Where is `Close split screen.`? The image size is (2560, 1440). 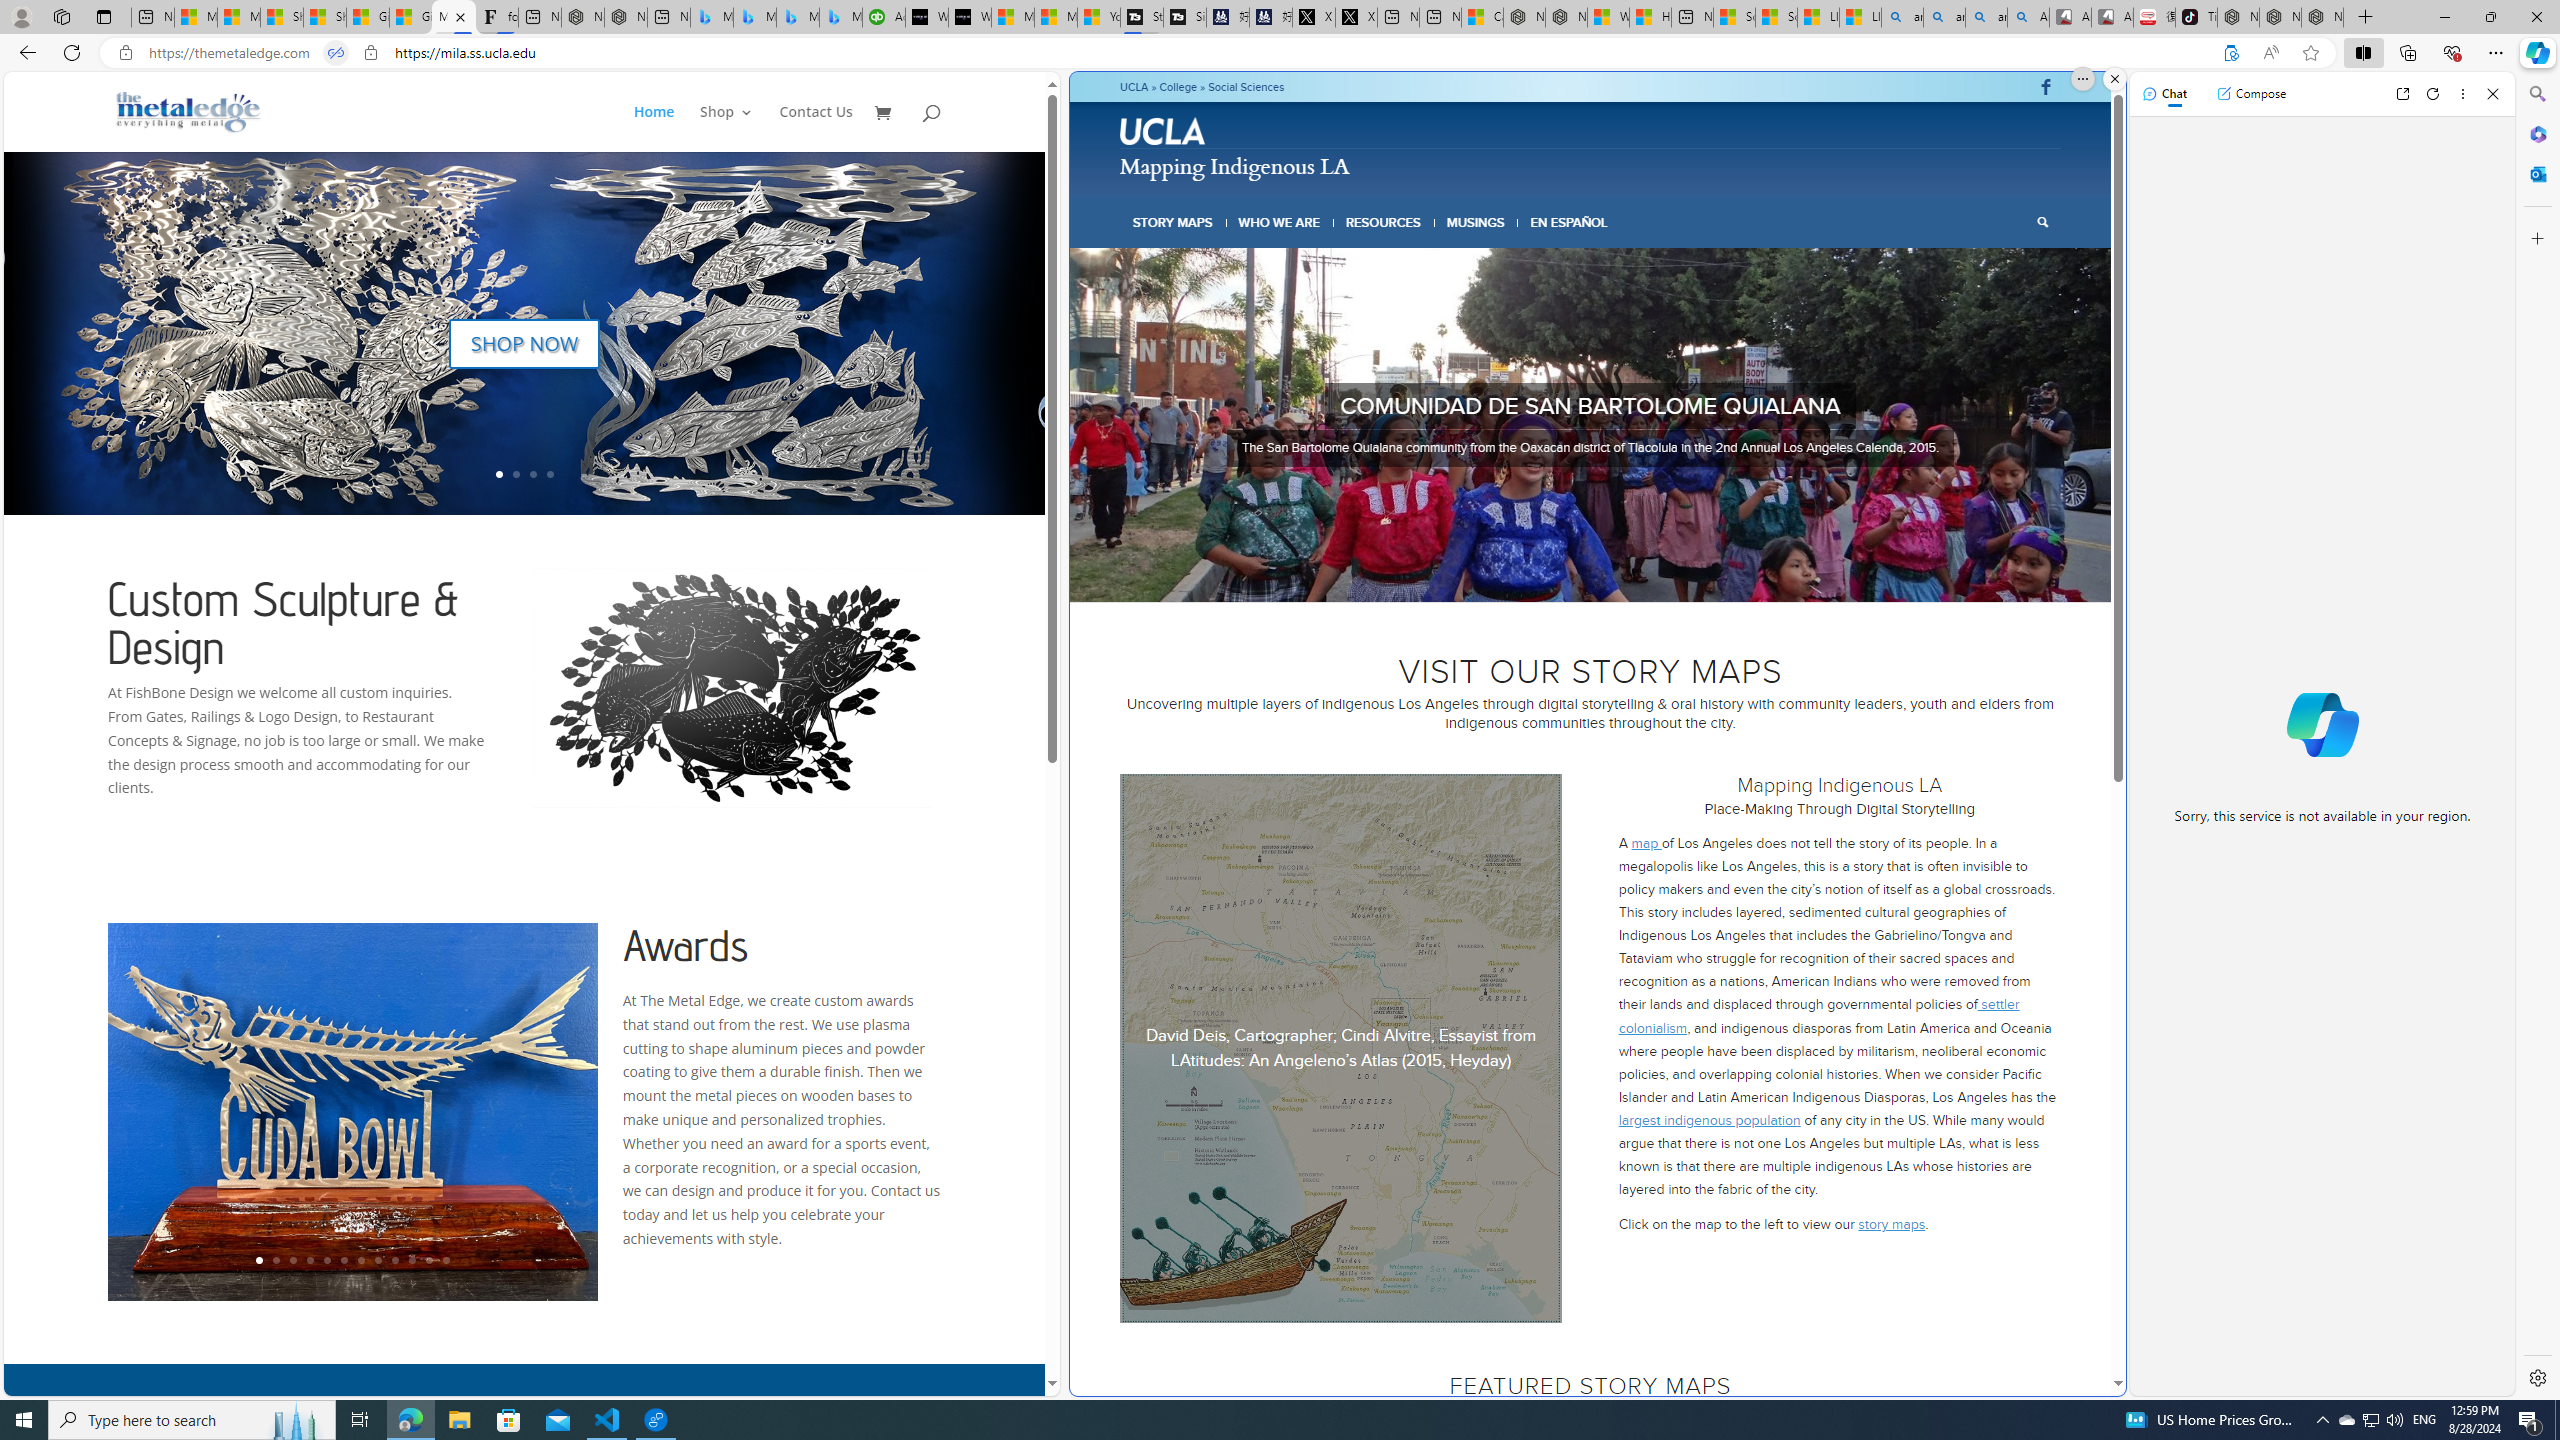 Close split screen. is located at coordinates (2114, 79).